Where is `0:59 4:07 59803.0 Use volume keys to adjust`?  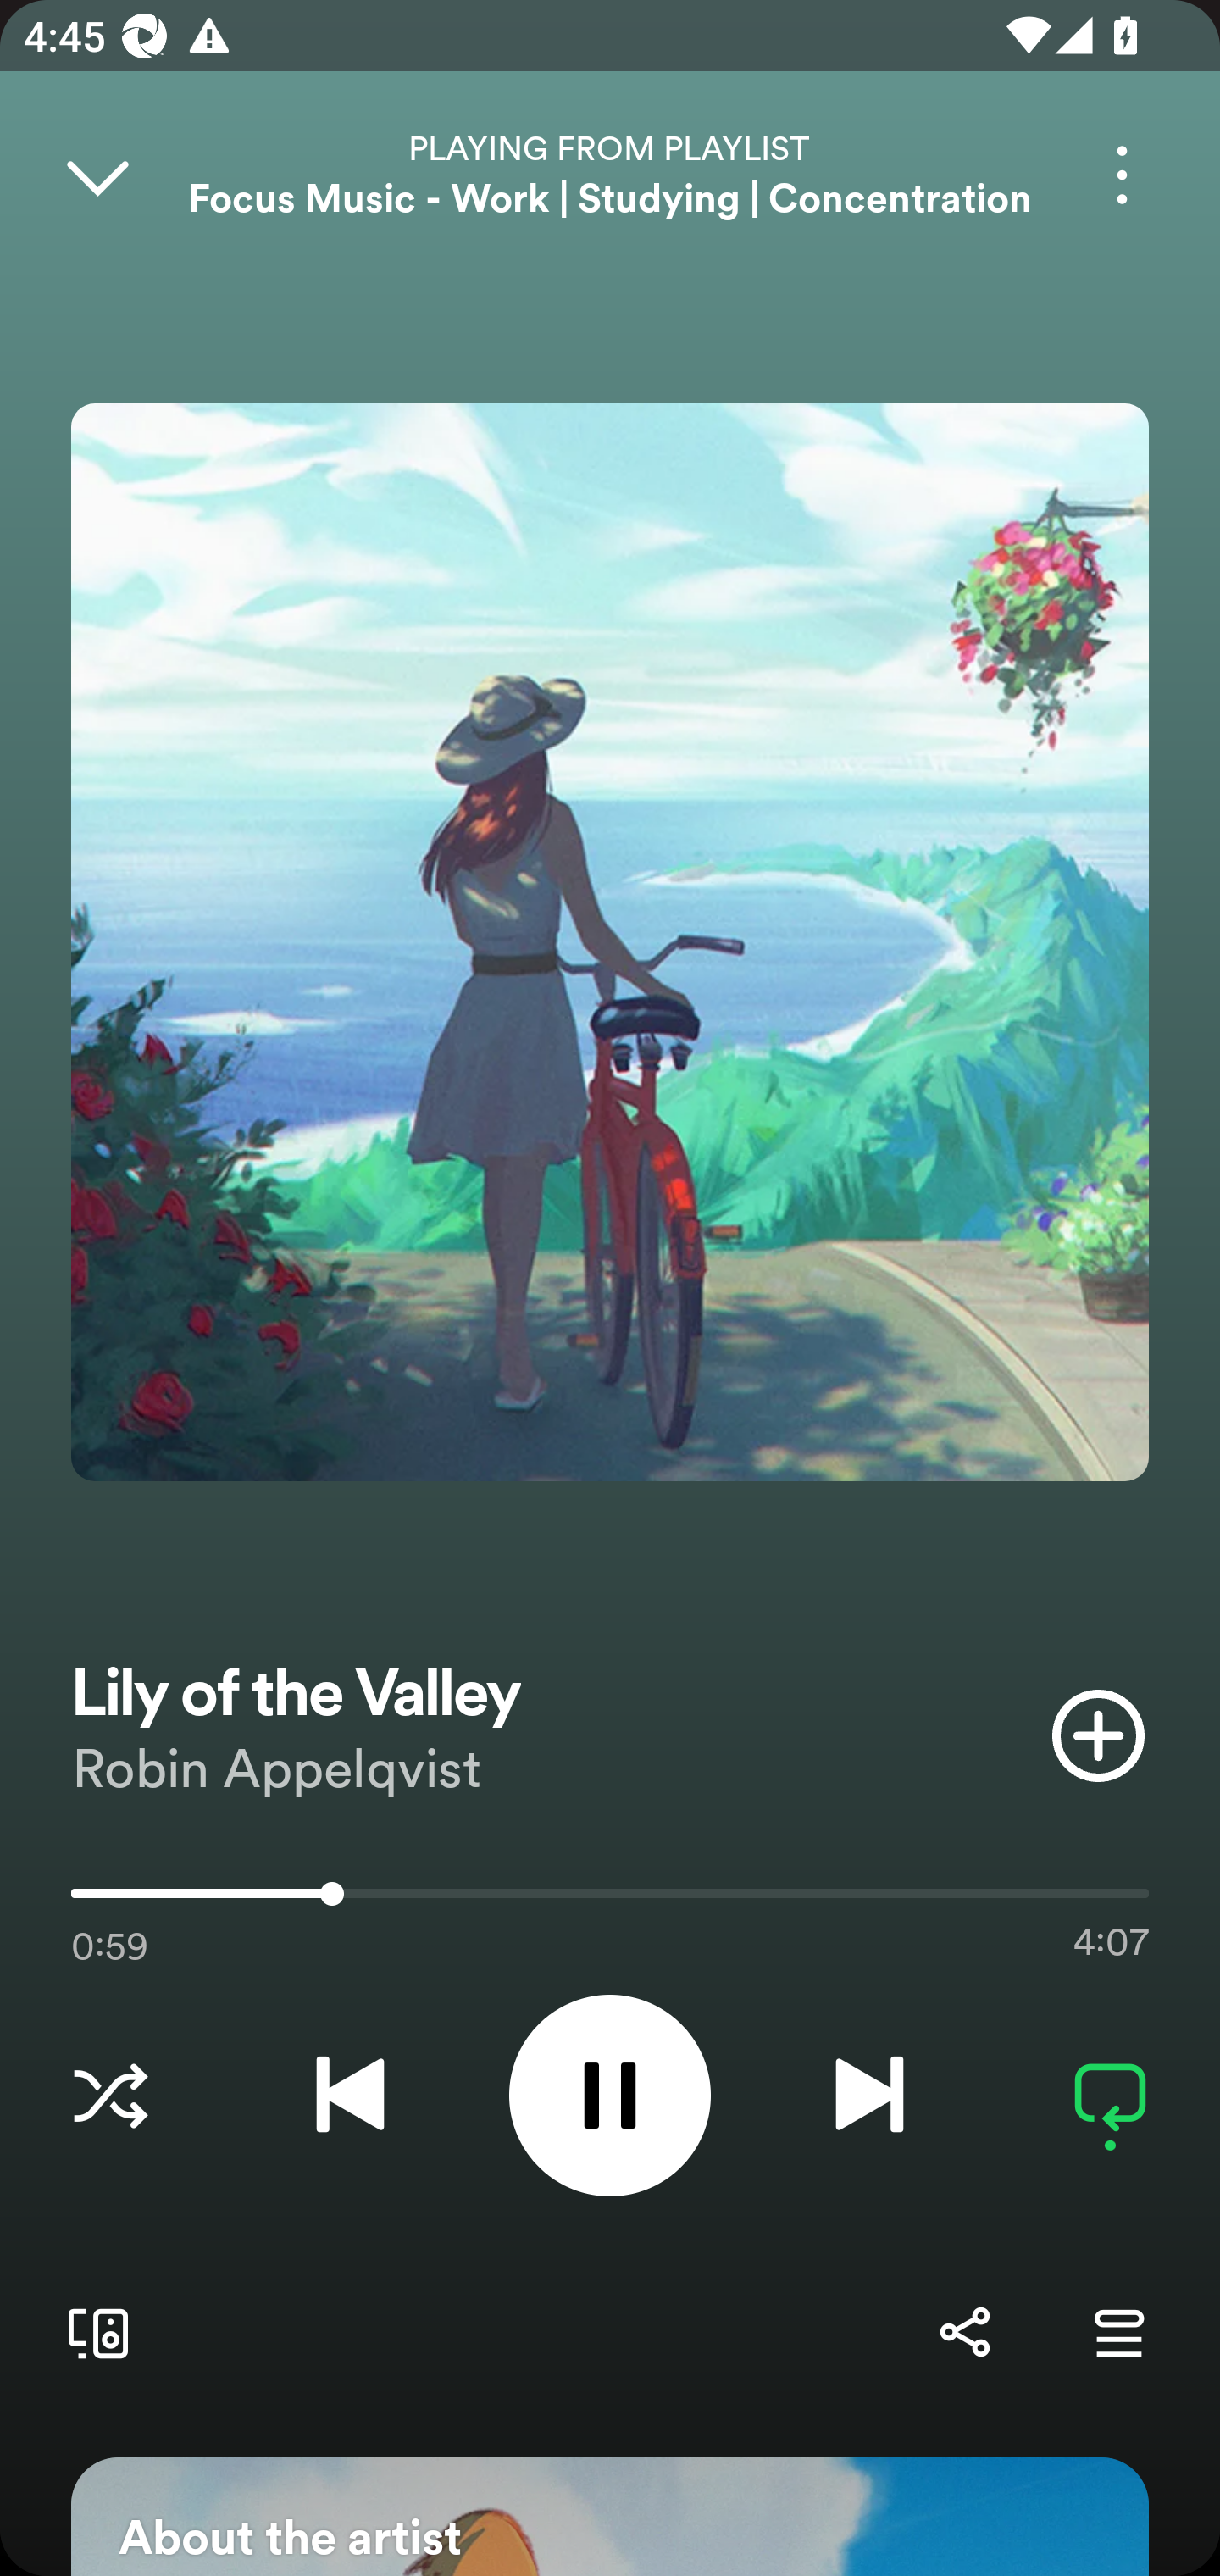
0:59 4:07 59803.0 Use volume keys to adjust is located at coordinates (610, 1901).